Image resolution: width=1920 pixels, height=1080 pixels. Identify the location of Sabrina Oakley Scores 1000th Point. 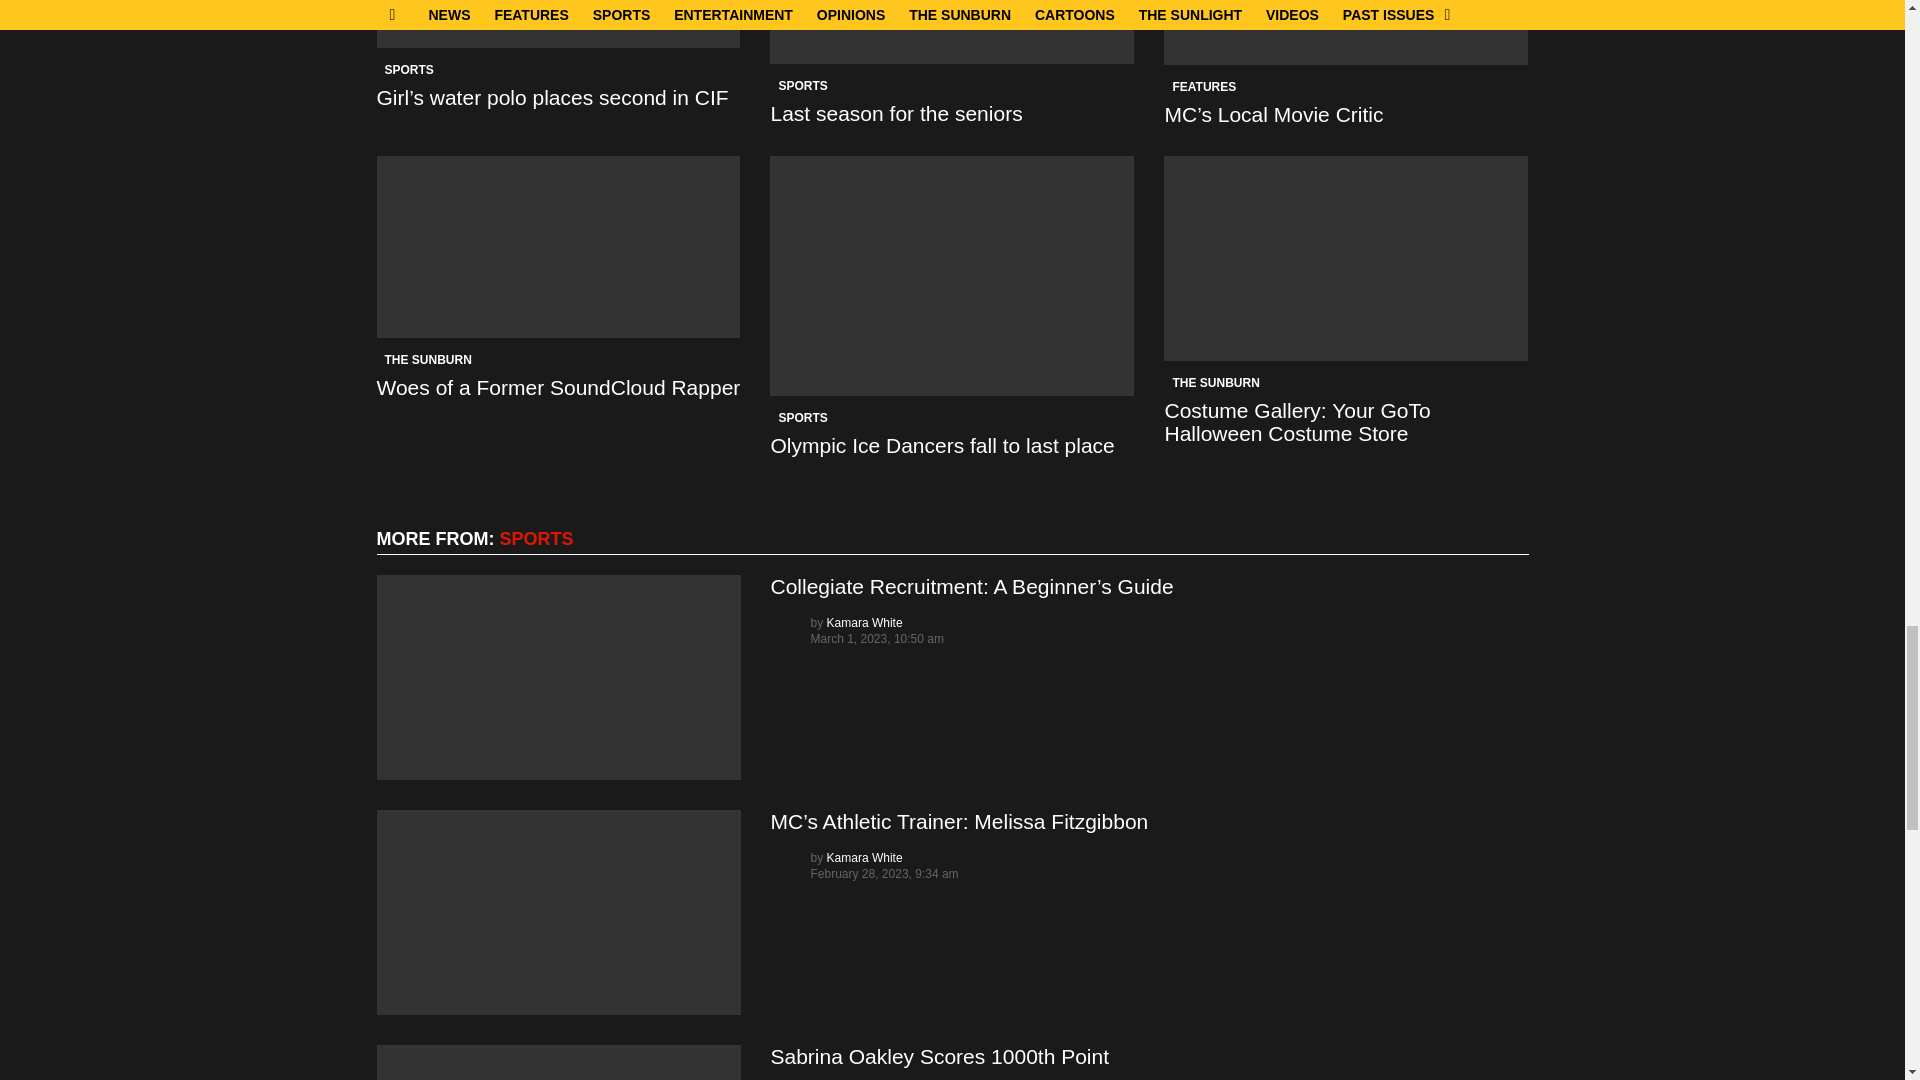
(558, 1062).